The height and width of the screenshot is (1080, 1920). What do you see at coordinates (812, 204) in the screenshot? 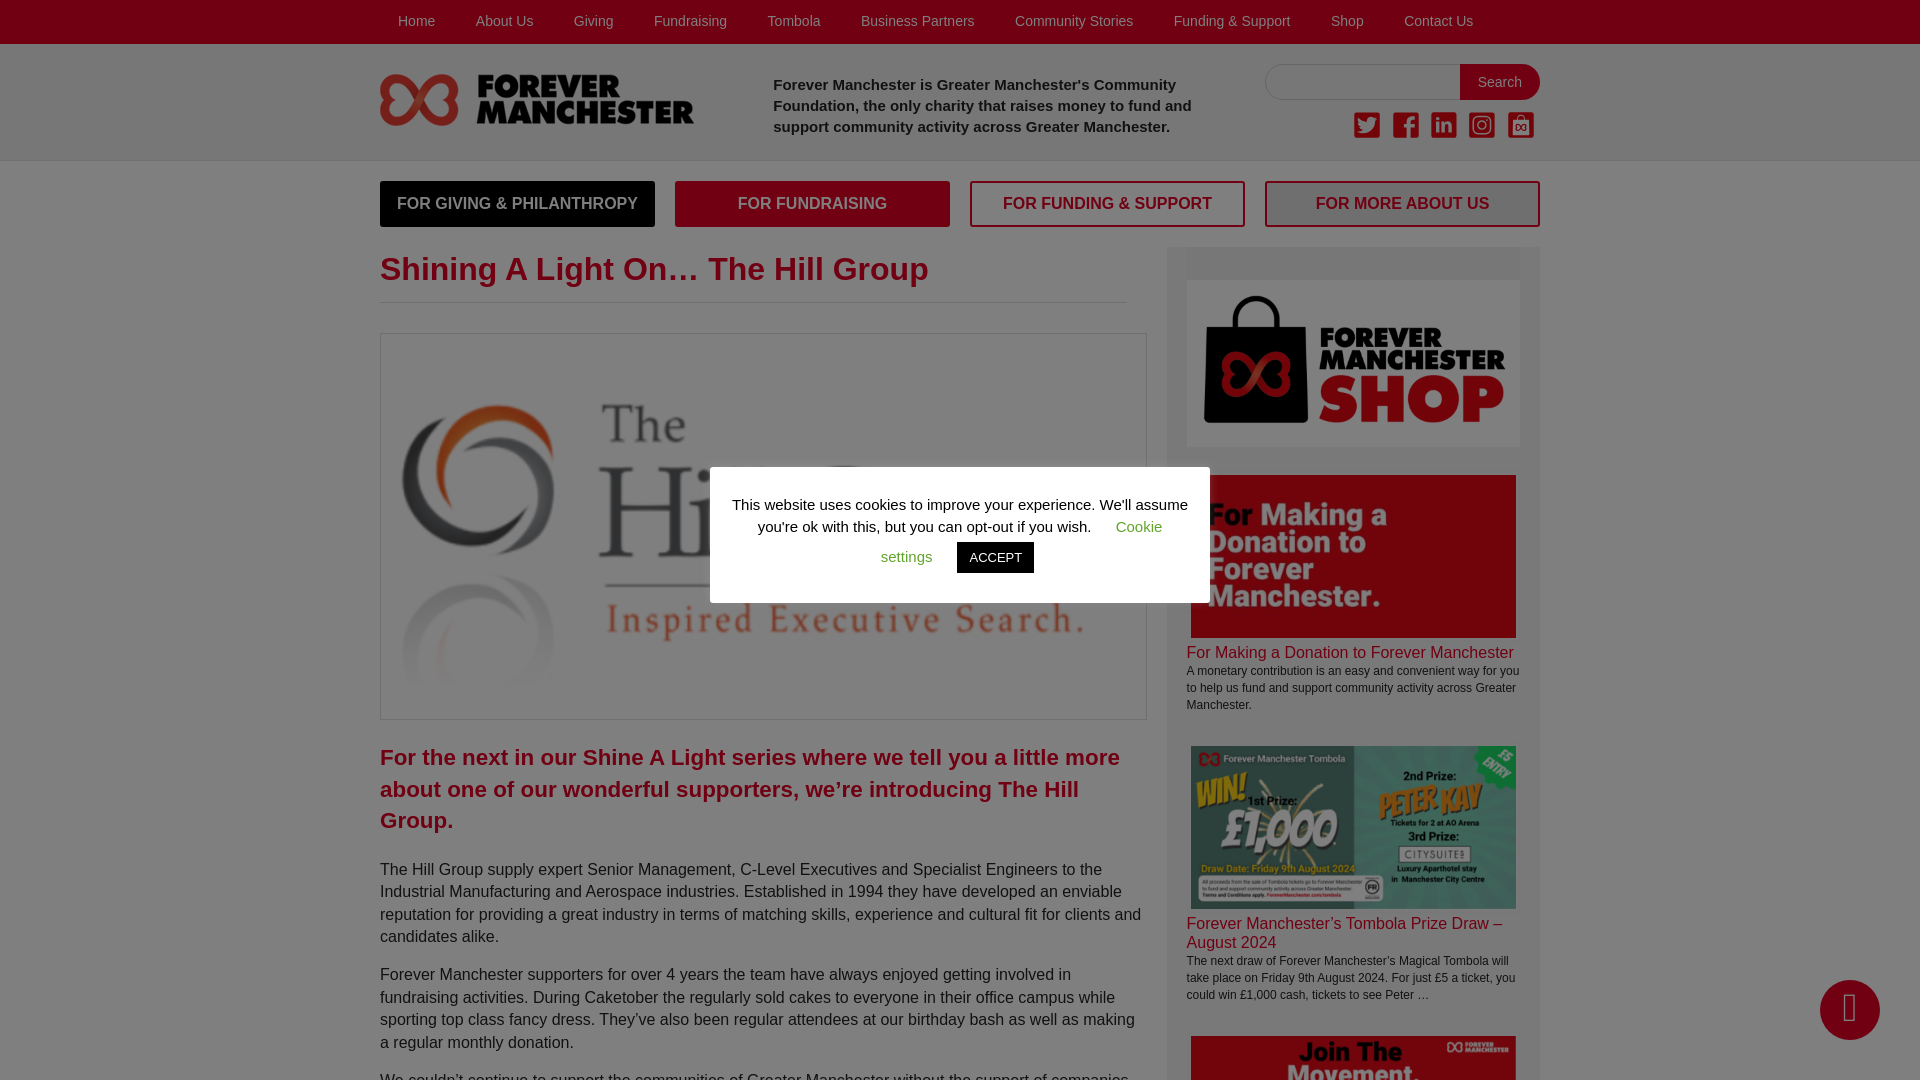
I see `For Fundraising` at bounding box center [812, 204].